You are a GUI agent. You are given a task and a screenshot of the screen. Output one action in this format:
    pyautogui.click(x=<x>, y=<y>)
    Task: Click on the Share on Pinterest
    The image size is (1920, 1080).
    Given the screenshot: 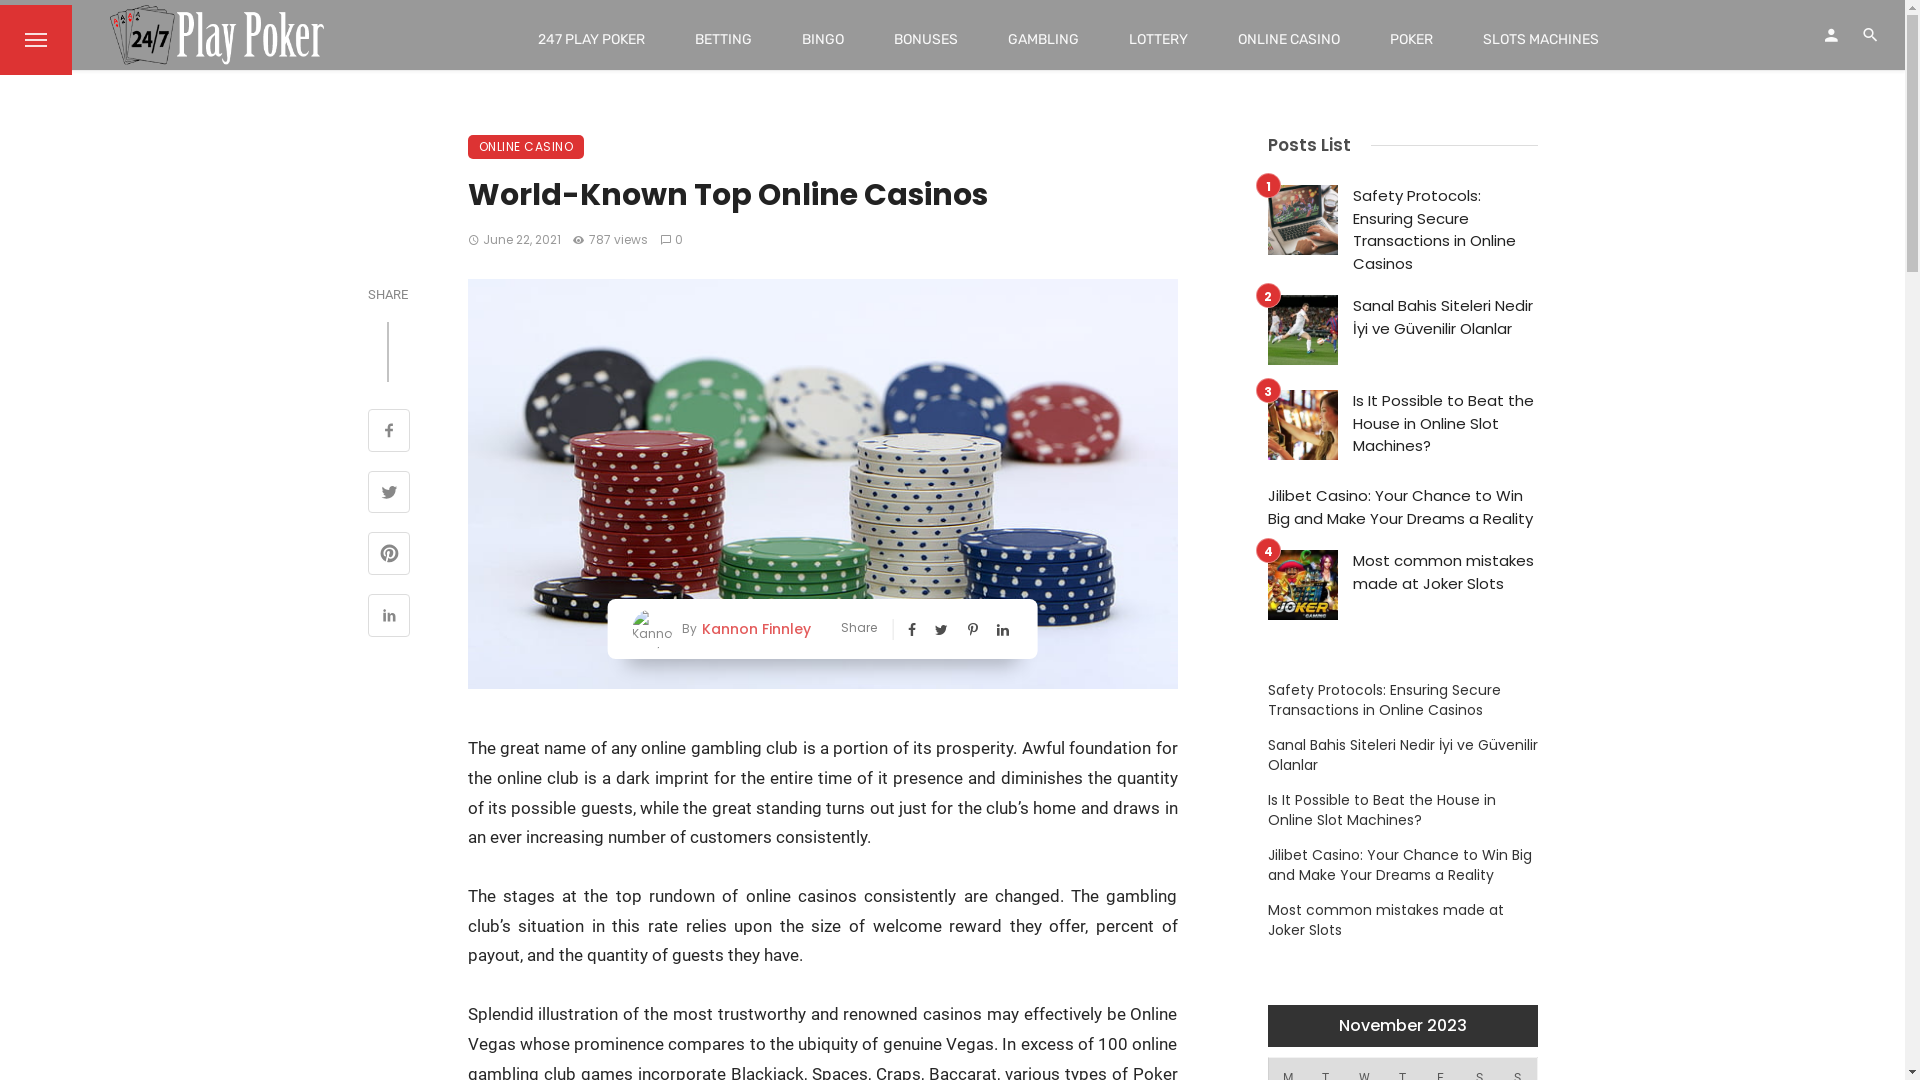 What is the action you would take?
    pyautogui.click(x=390, y=556)
    